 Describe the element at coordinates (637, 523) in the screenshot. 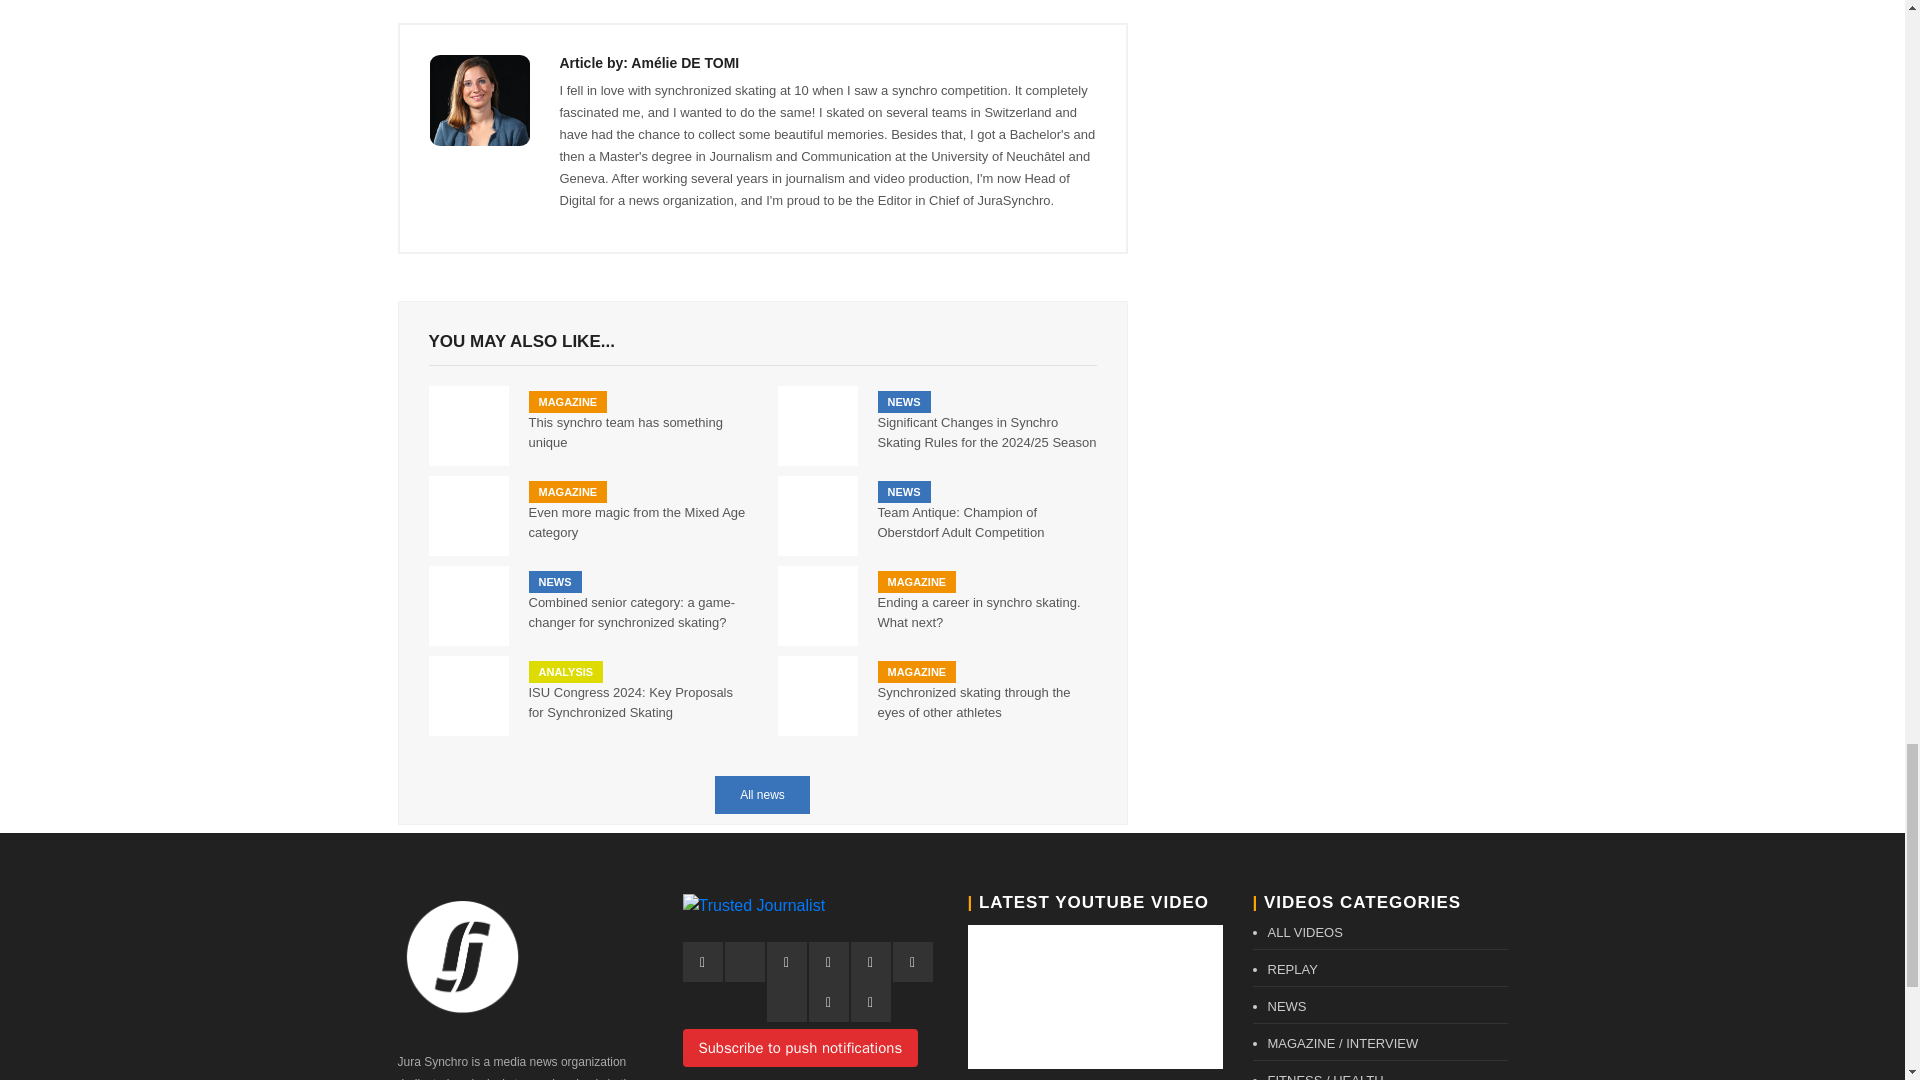

I see `Even more magic from the Mixed Age category` at that location.